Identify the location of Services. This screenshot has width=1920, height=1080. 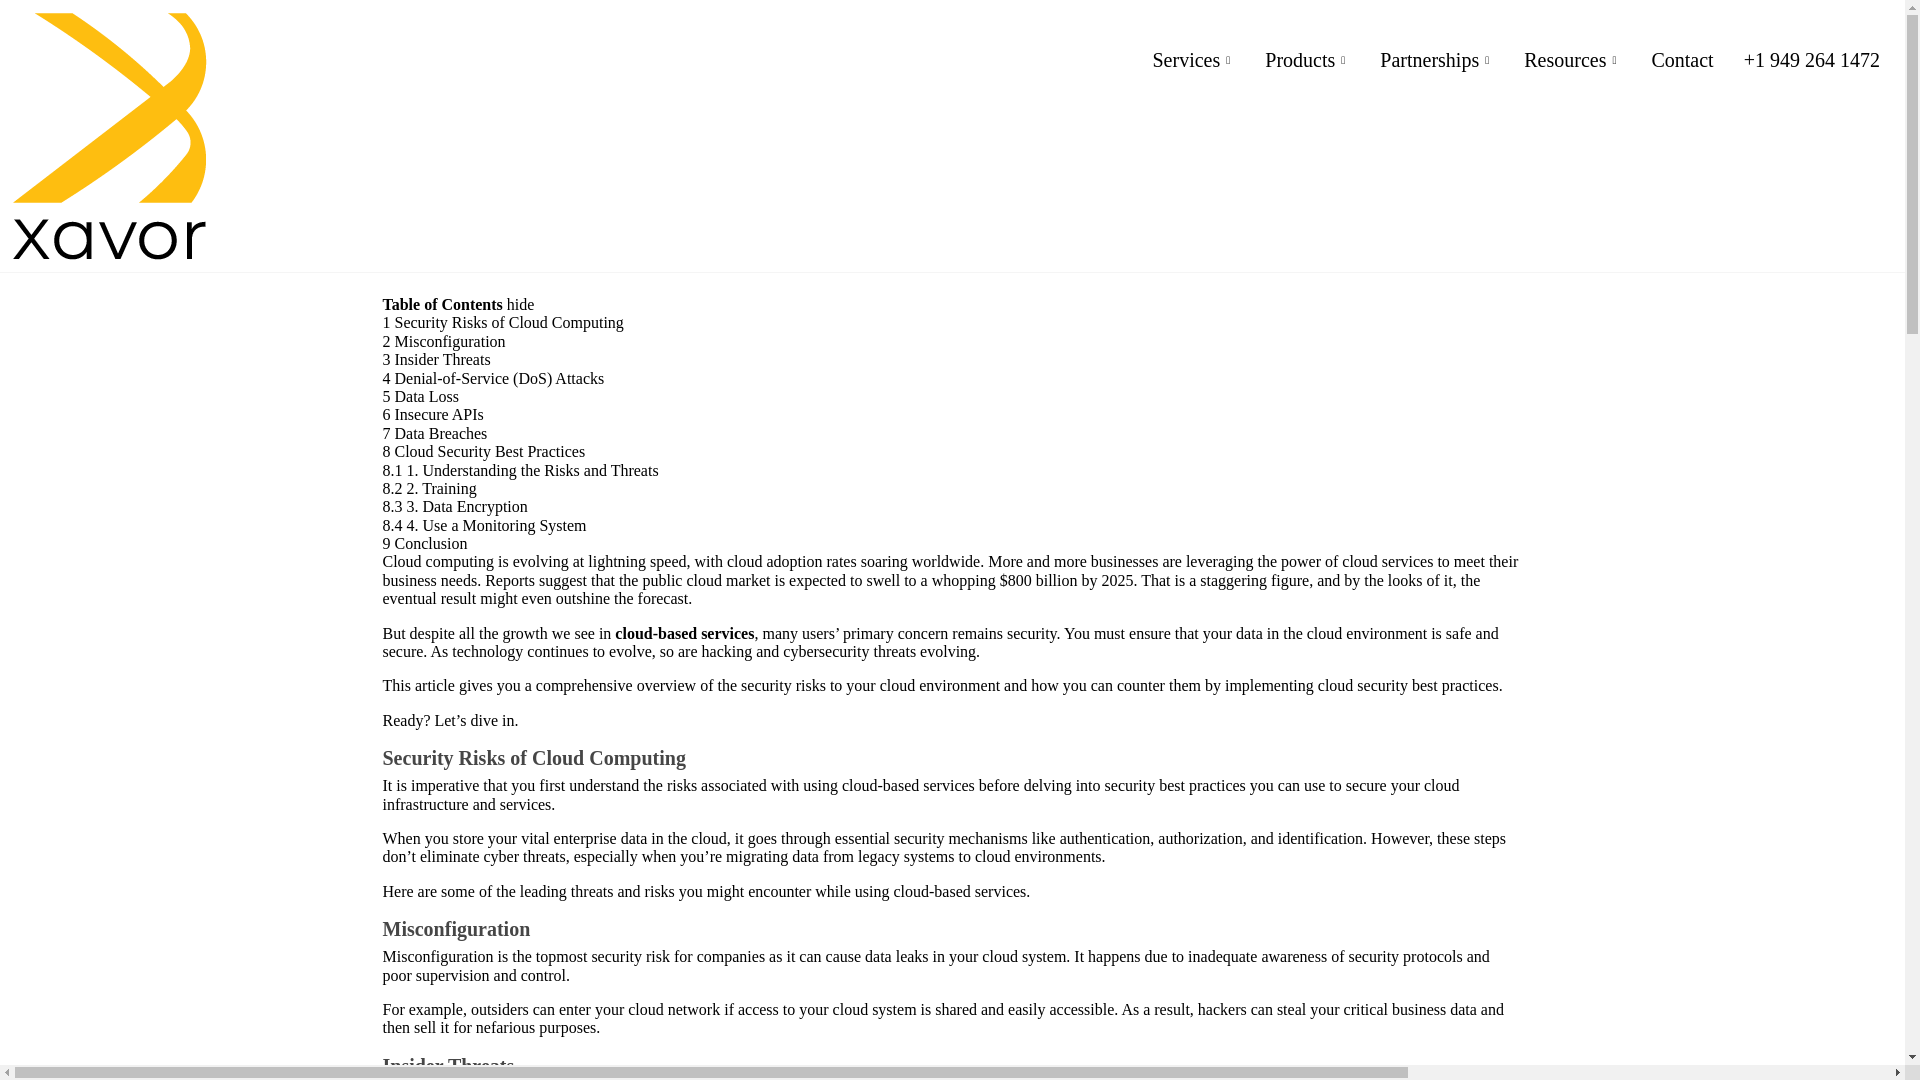
(1192, 60).